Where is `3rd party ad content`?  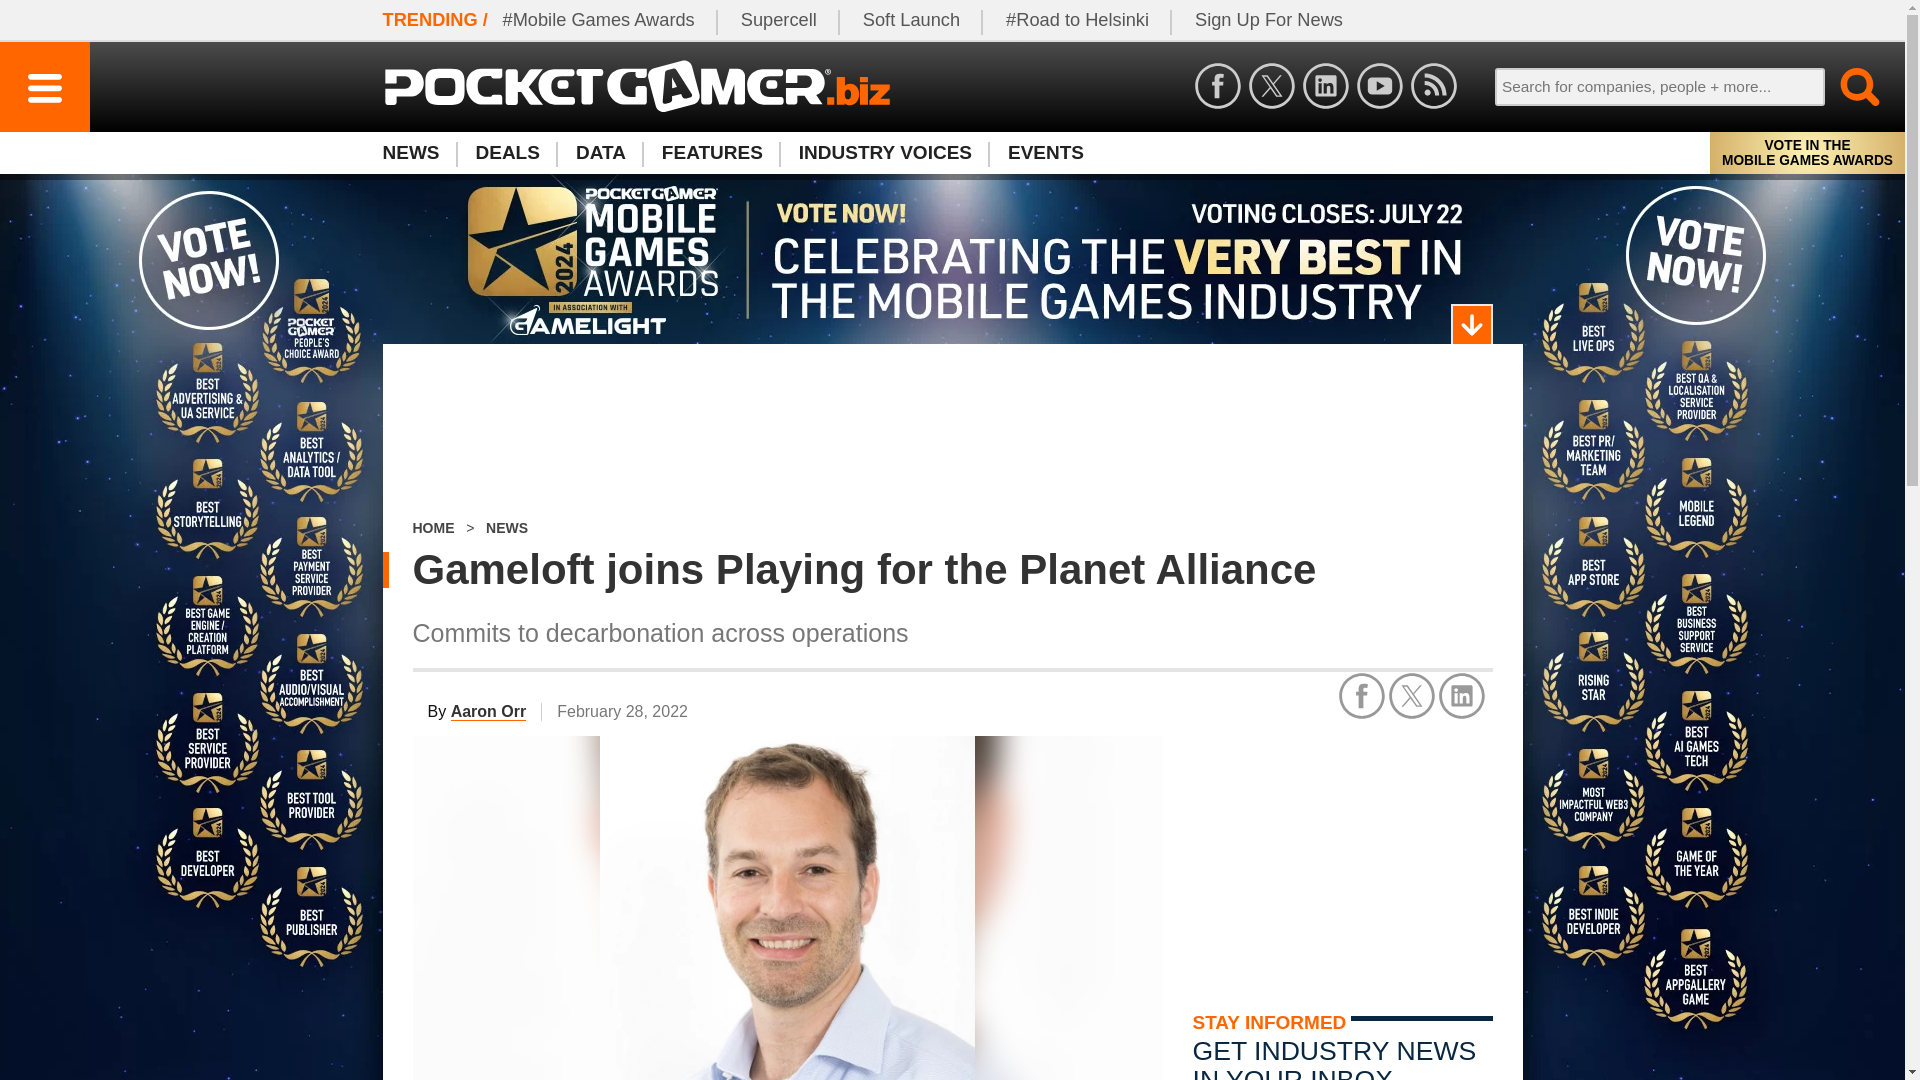
3rd party ad content is located at coordinates (952, 433).